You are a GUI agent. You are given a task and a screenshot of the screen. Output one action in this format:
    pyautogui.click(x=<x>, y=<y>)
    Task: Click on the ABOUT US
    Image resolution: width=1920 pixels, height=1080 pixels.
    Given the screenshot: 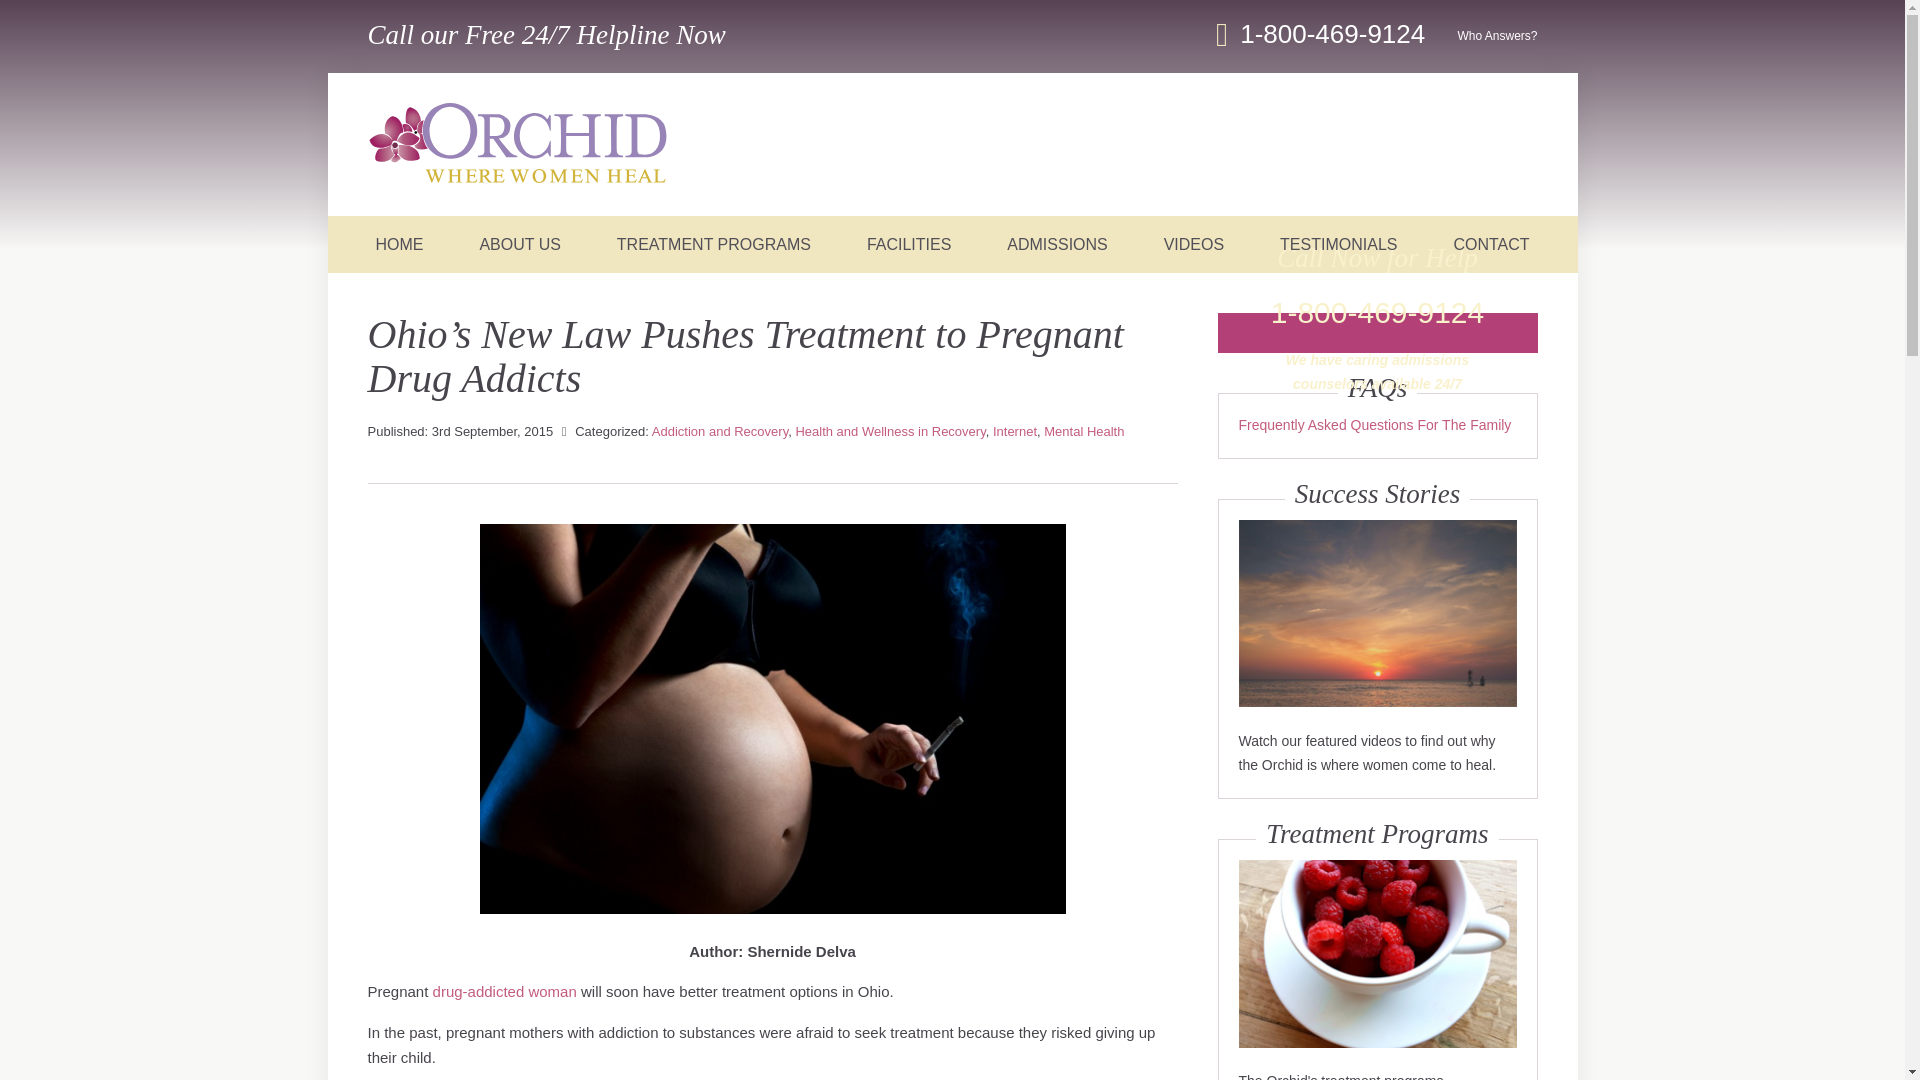 What is the action you would take?
    pyautogui.click(x=519, y=244)
    